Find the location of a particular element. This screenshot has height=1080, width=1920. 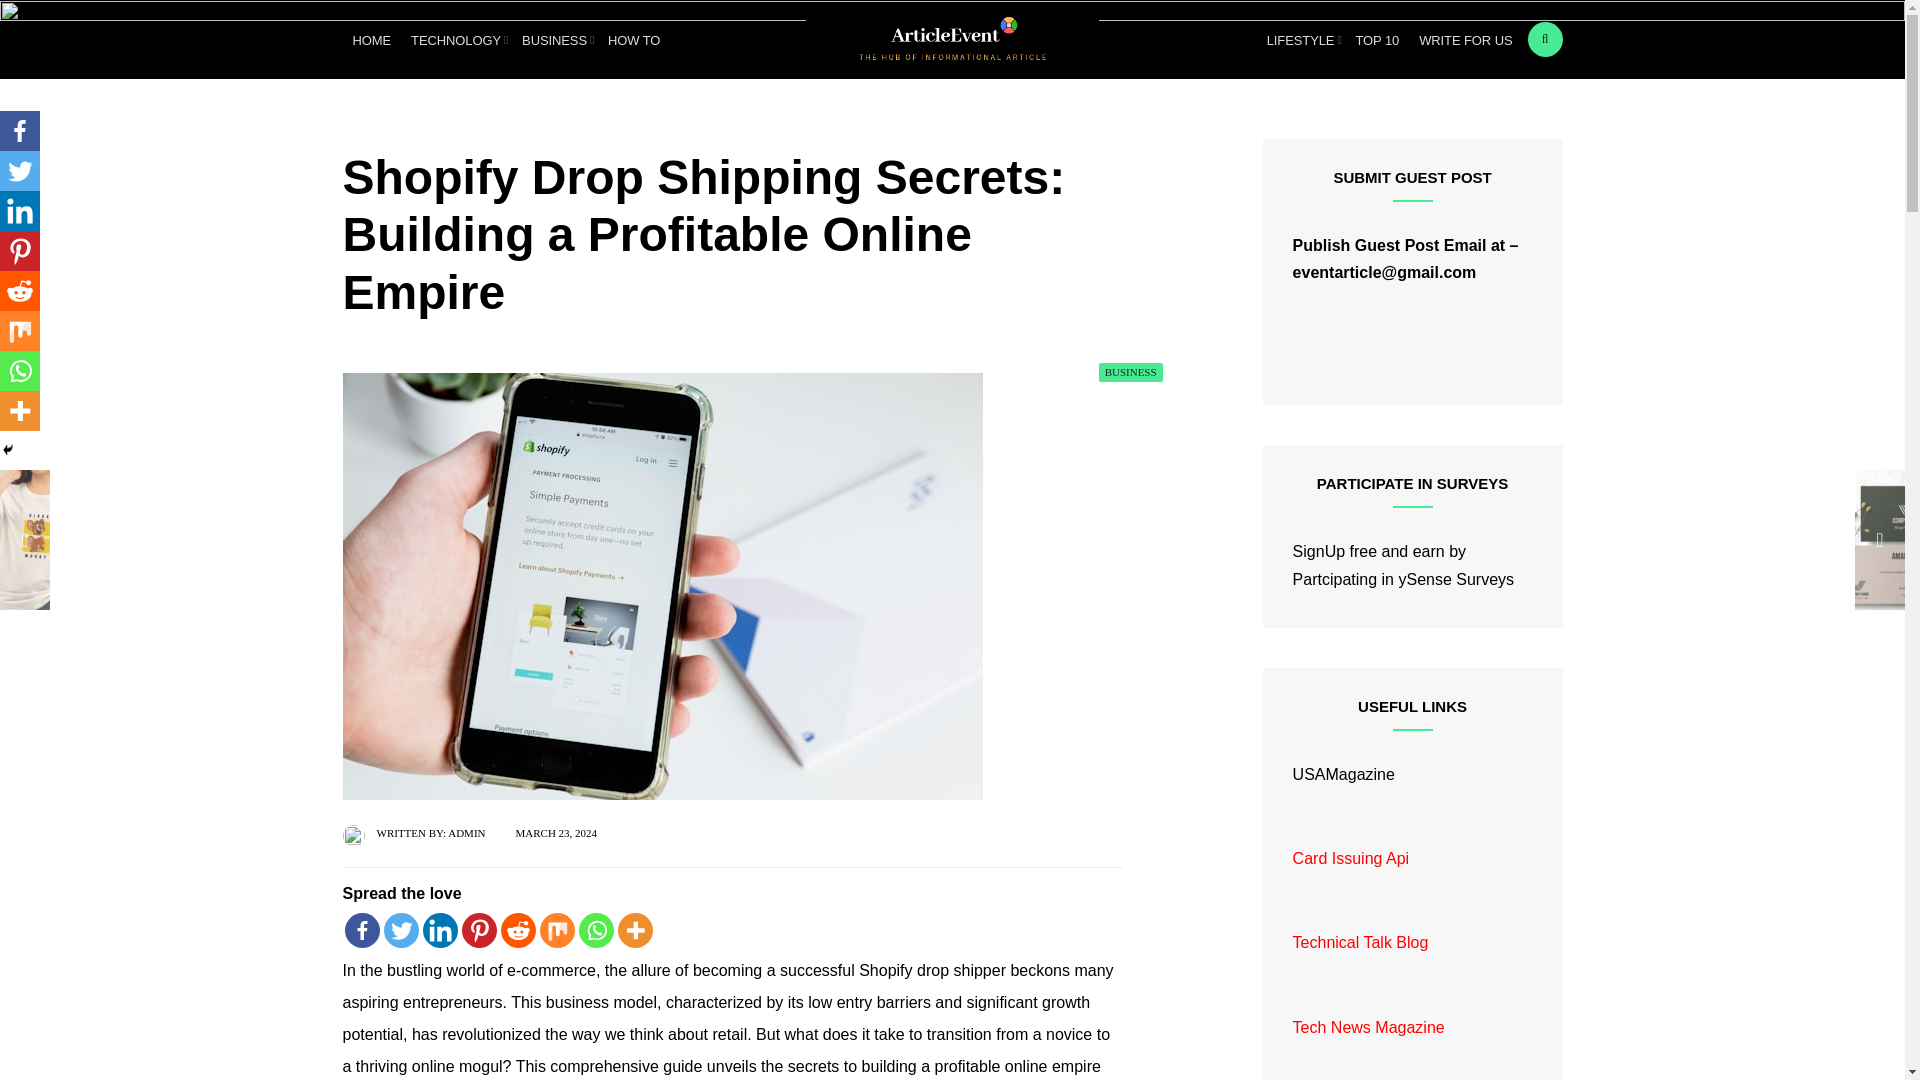

Reddit is located at coordinates (20, 291).